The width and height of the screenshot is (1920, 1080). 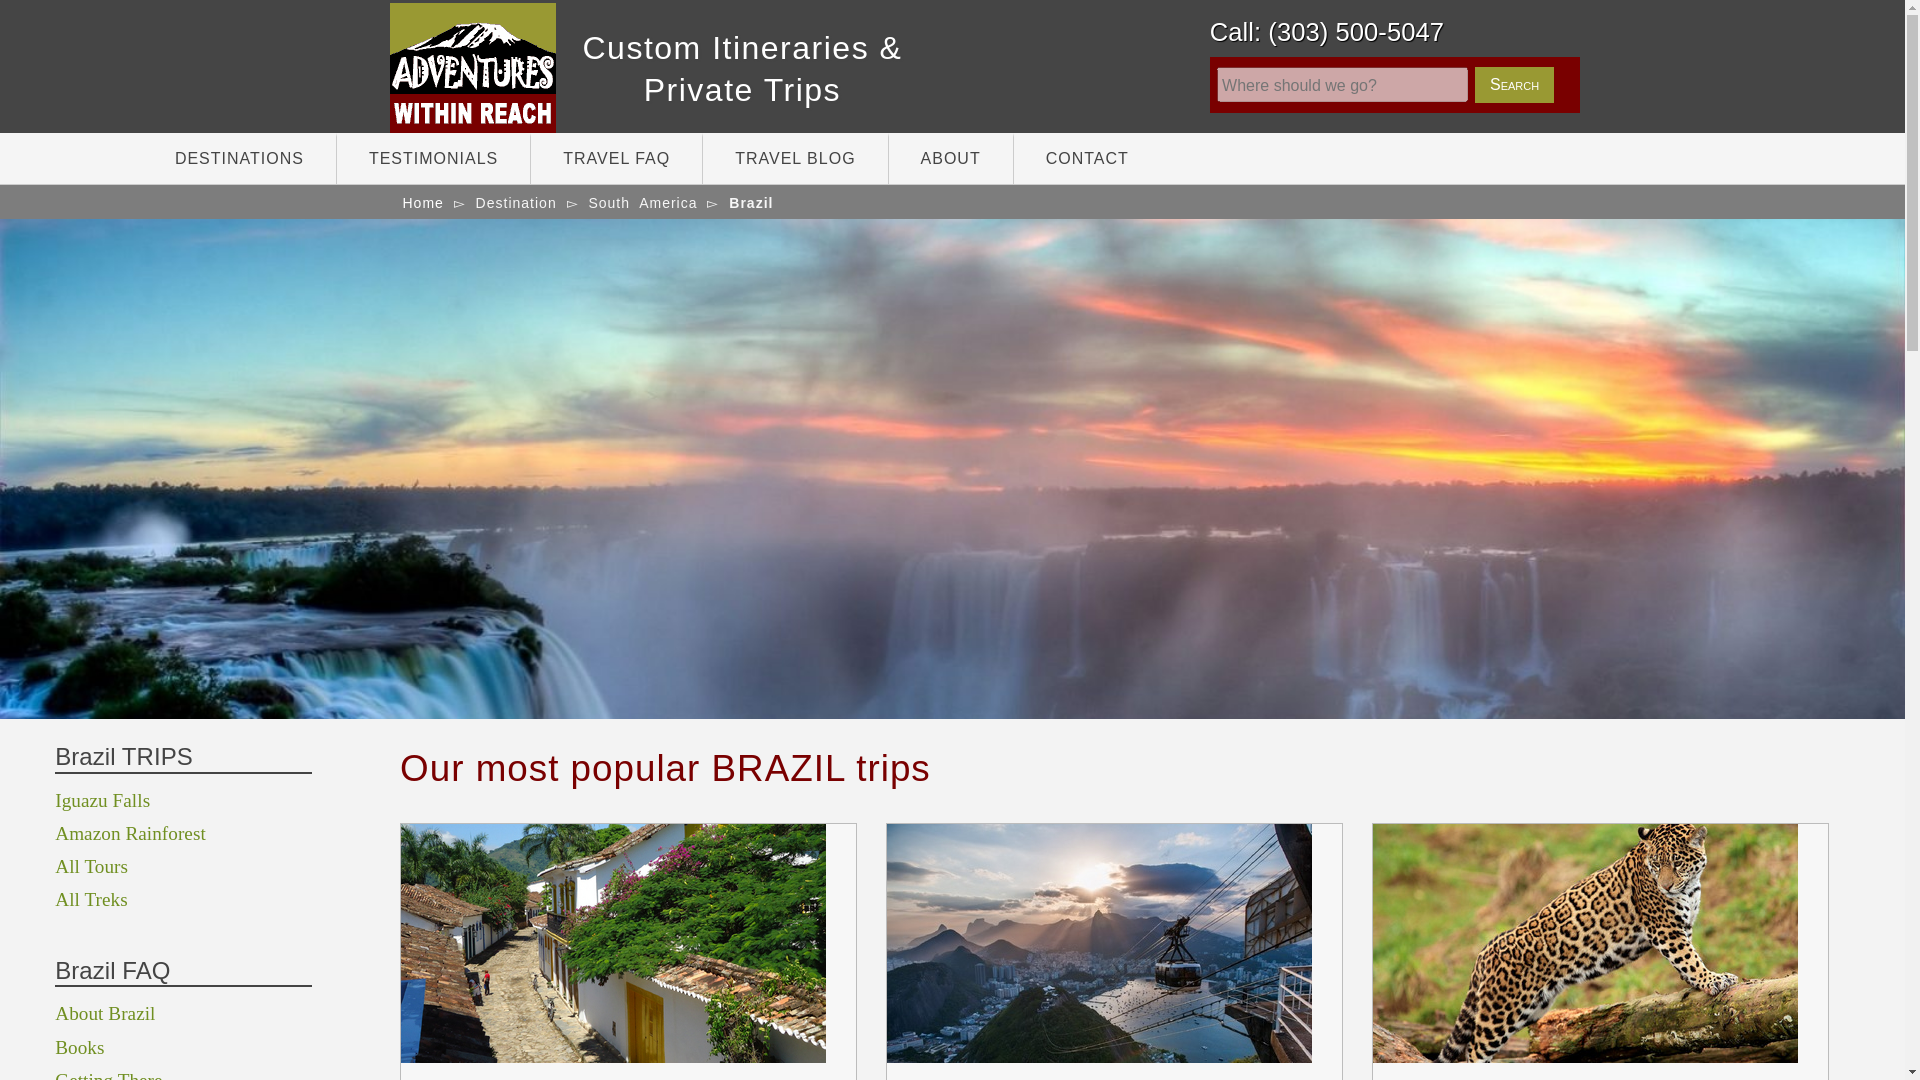 I want to click on TESTIMONIALS, so click(x=434, y=158).